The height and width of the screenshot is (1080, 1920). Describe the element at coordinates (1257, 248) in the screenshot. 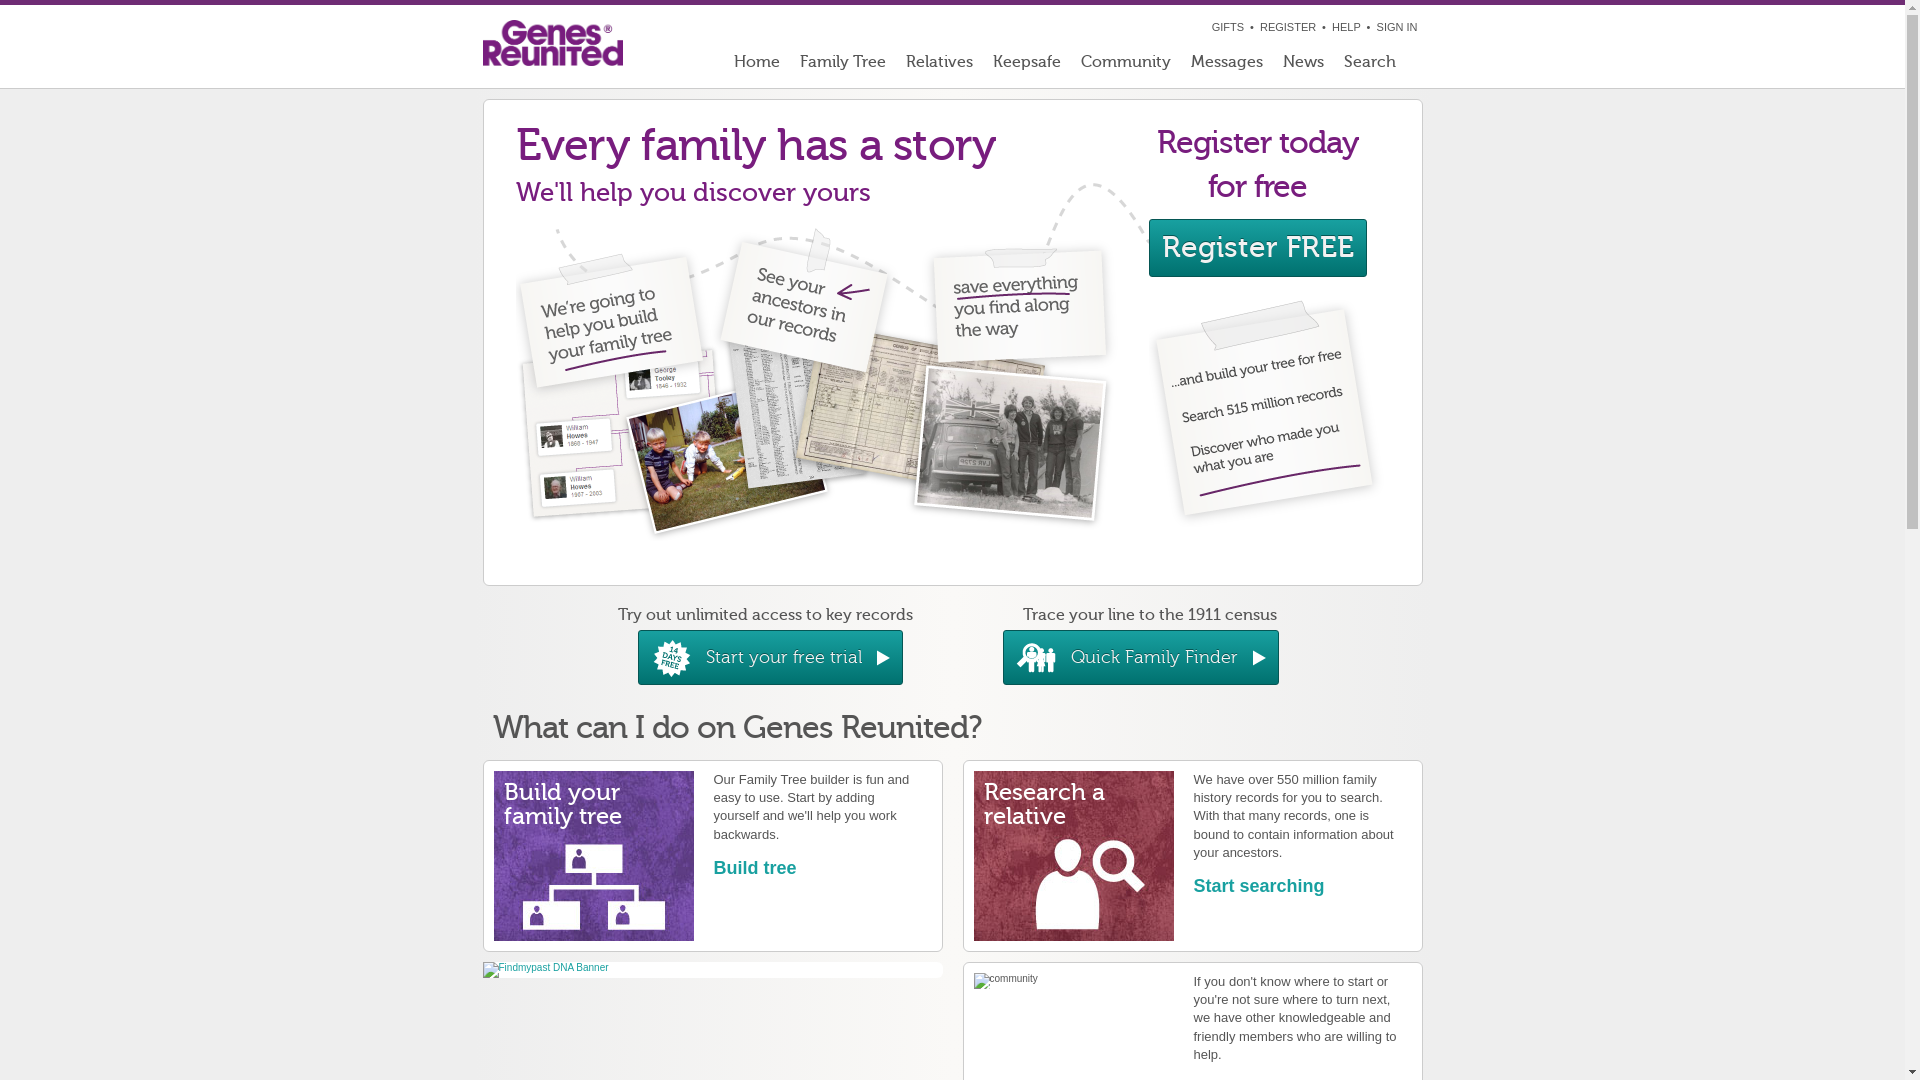

I see `Register FREE` at that location.